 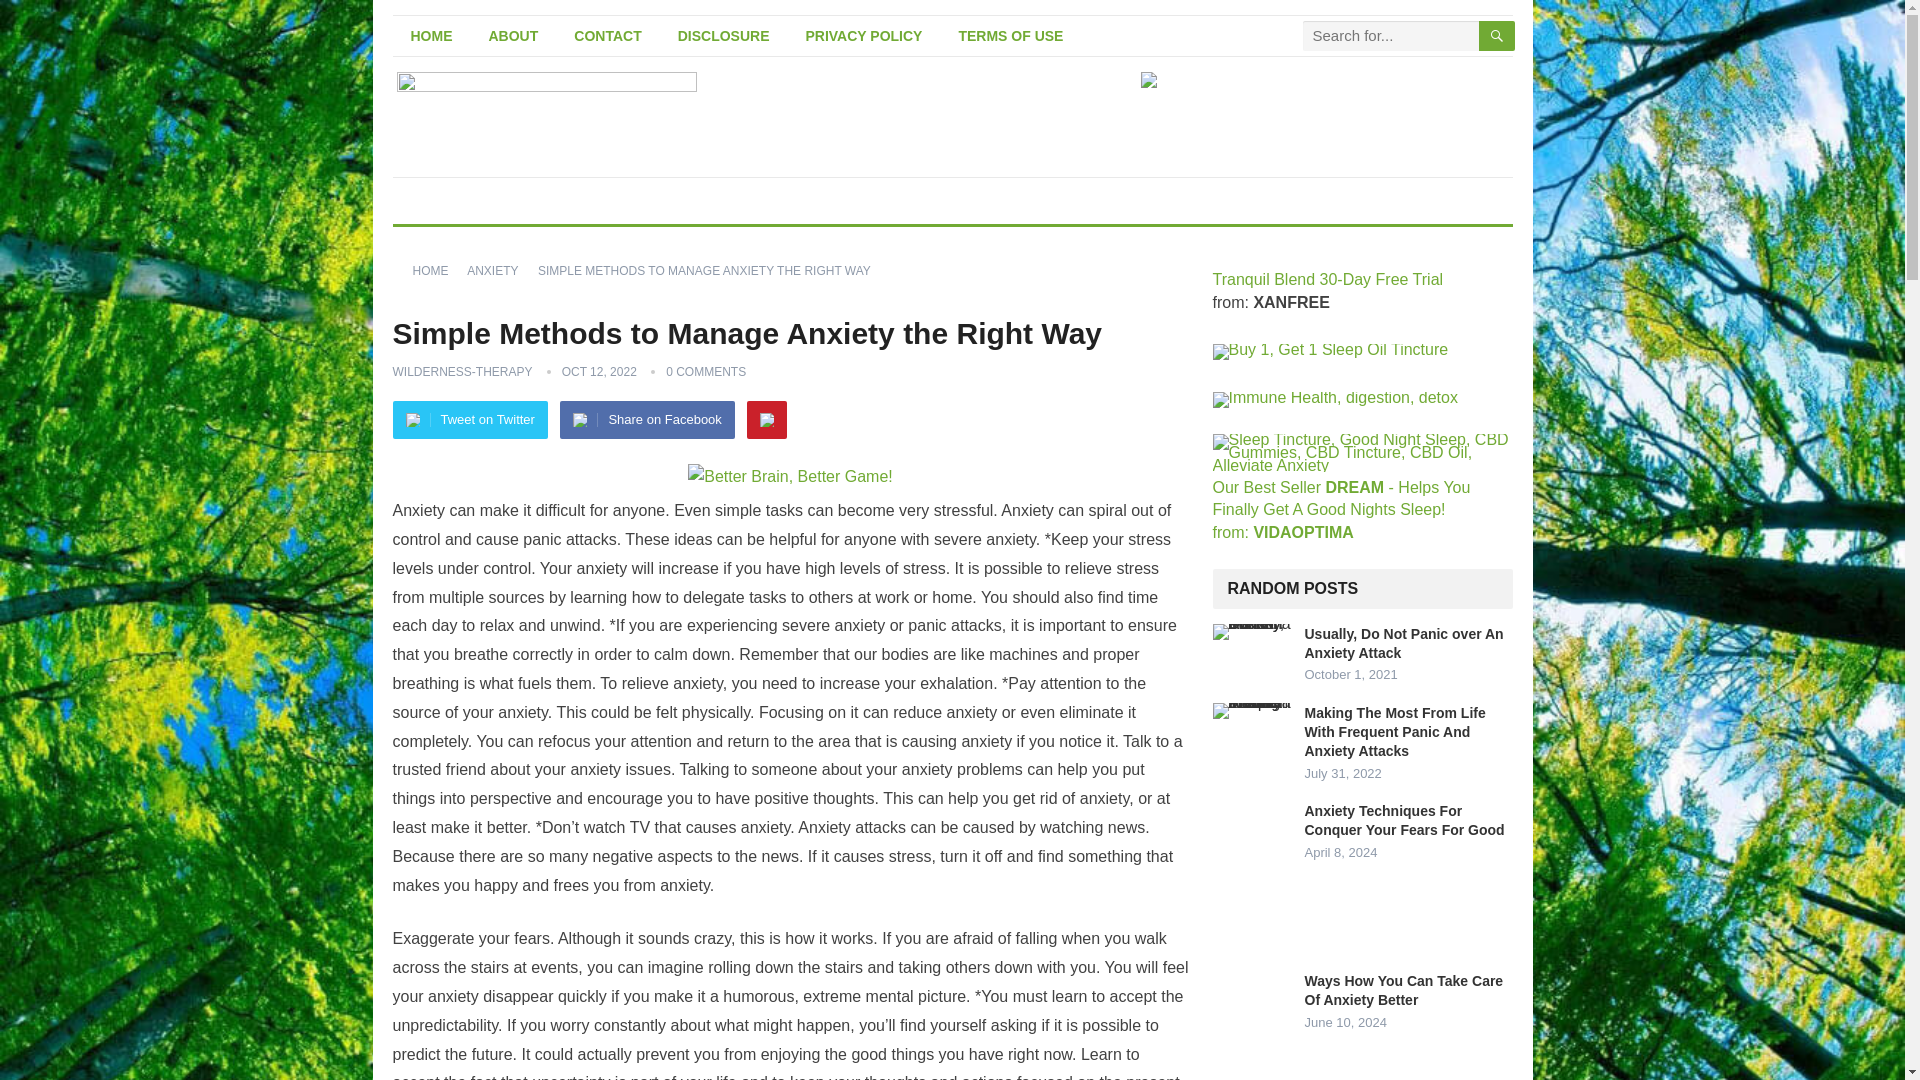 I want to click on Share on Facebook, so click(x=646, y=419).